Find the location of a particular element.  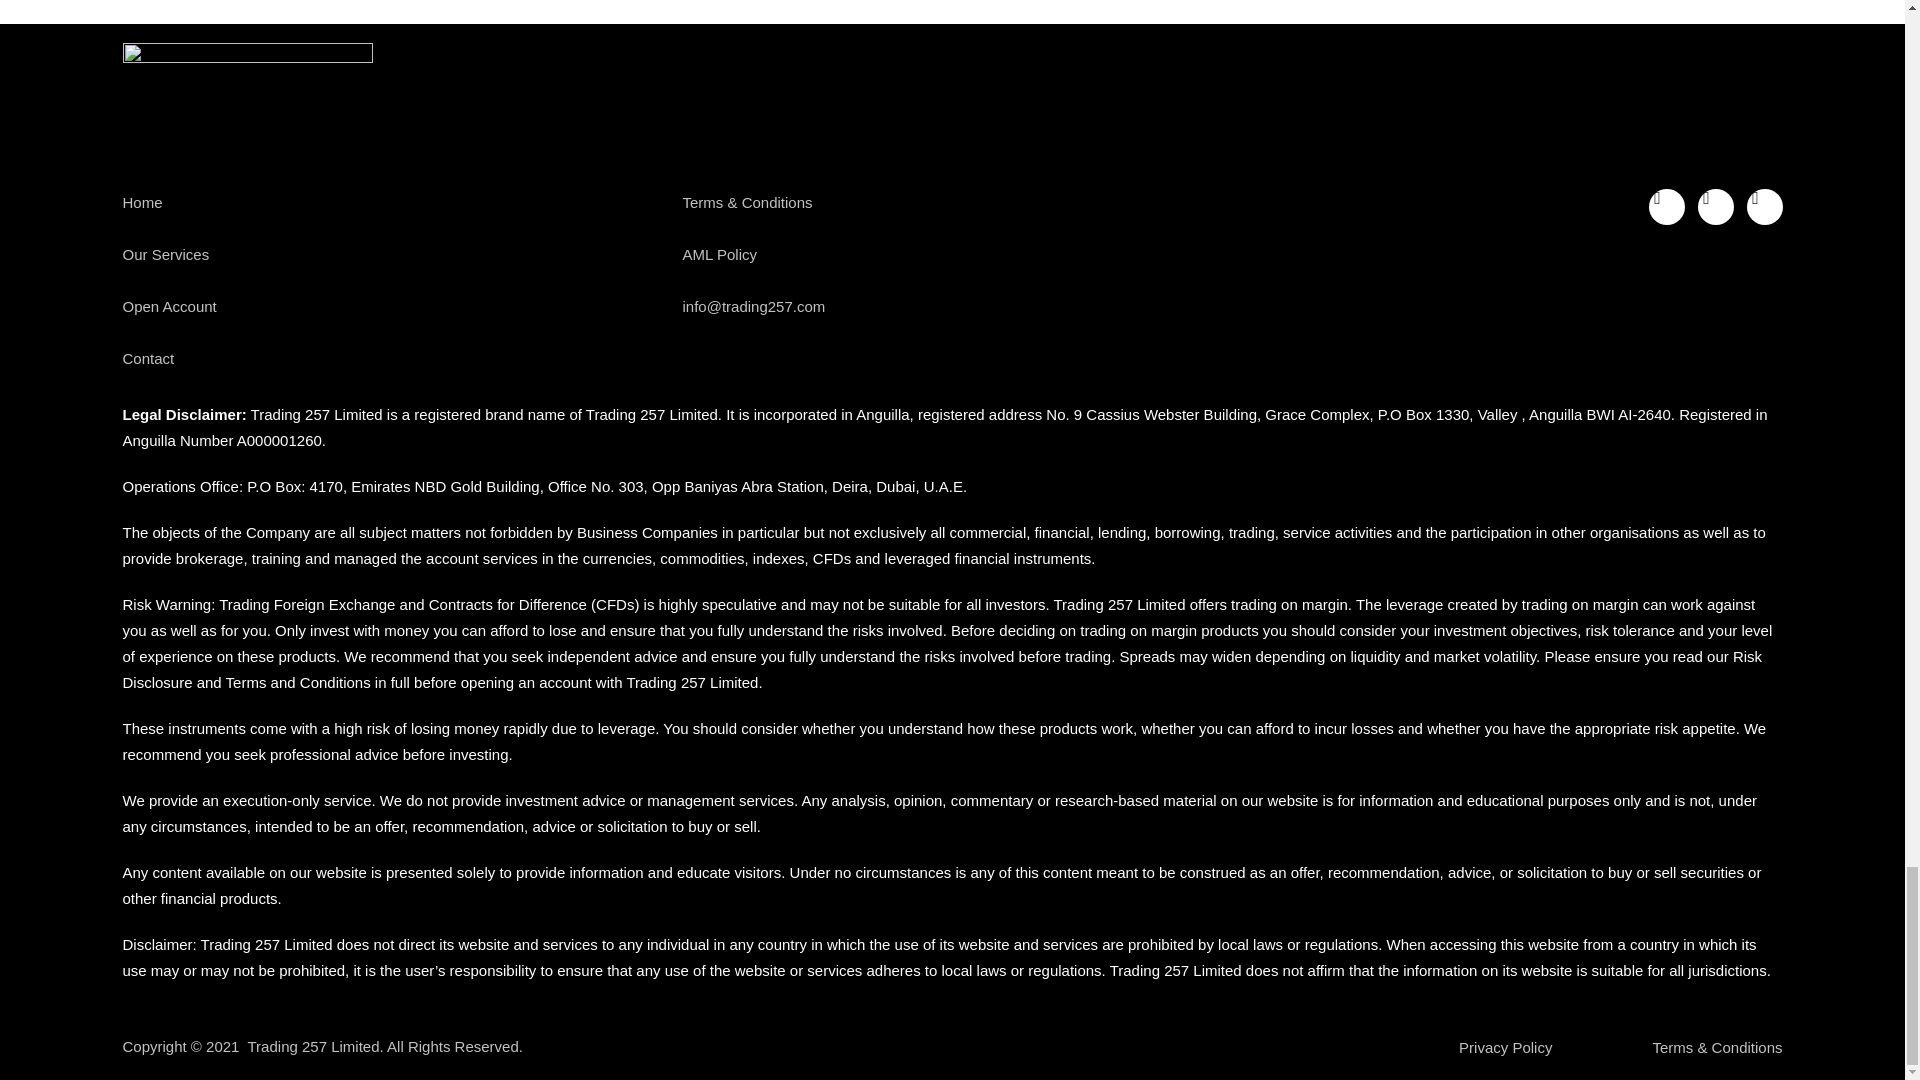

Contact is located at coordinates (392, 358).